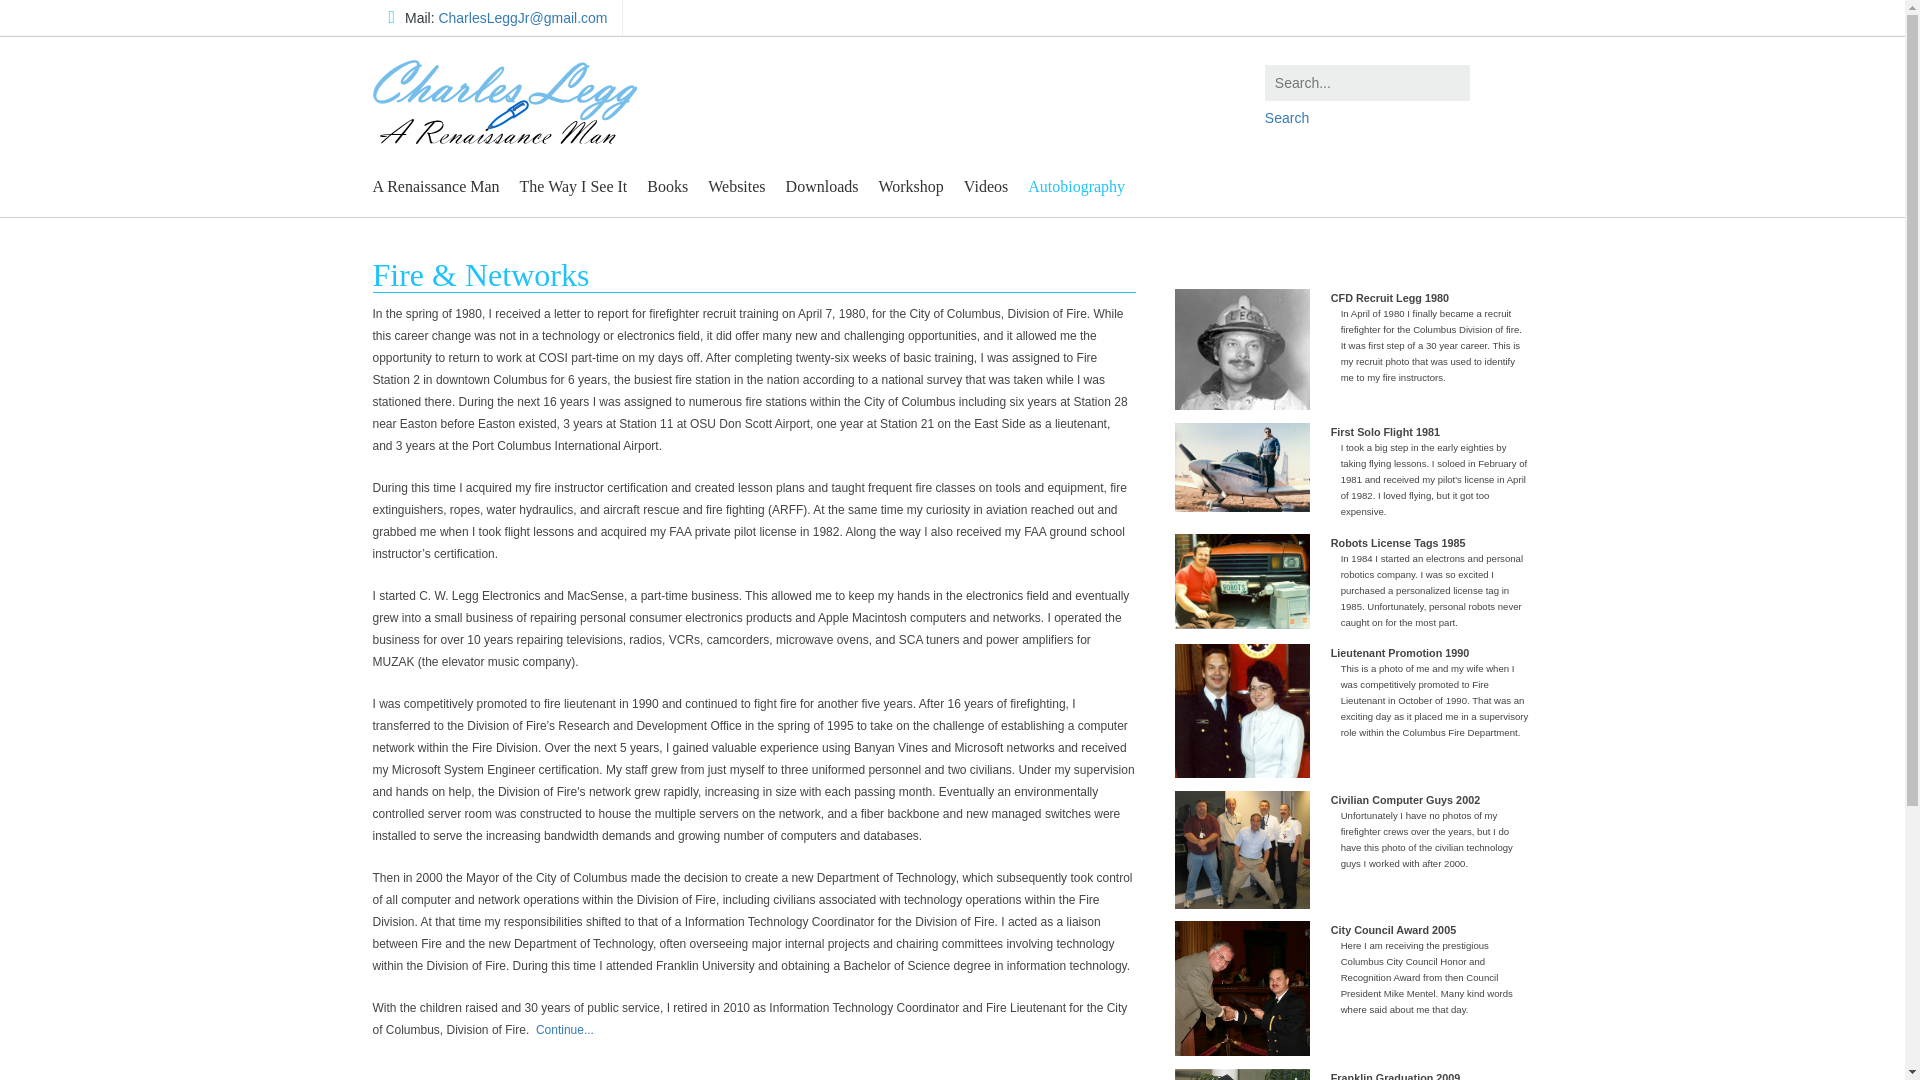  I want to click on City Council Award 2005 , so click(1242, 988).